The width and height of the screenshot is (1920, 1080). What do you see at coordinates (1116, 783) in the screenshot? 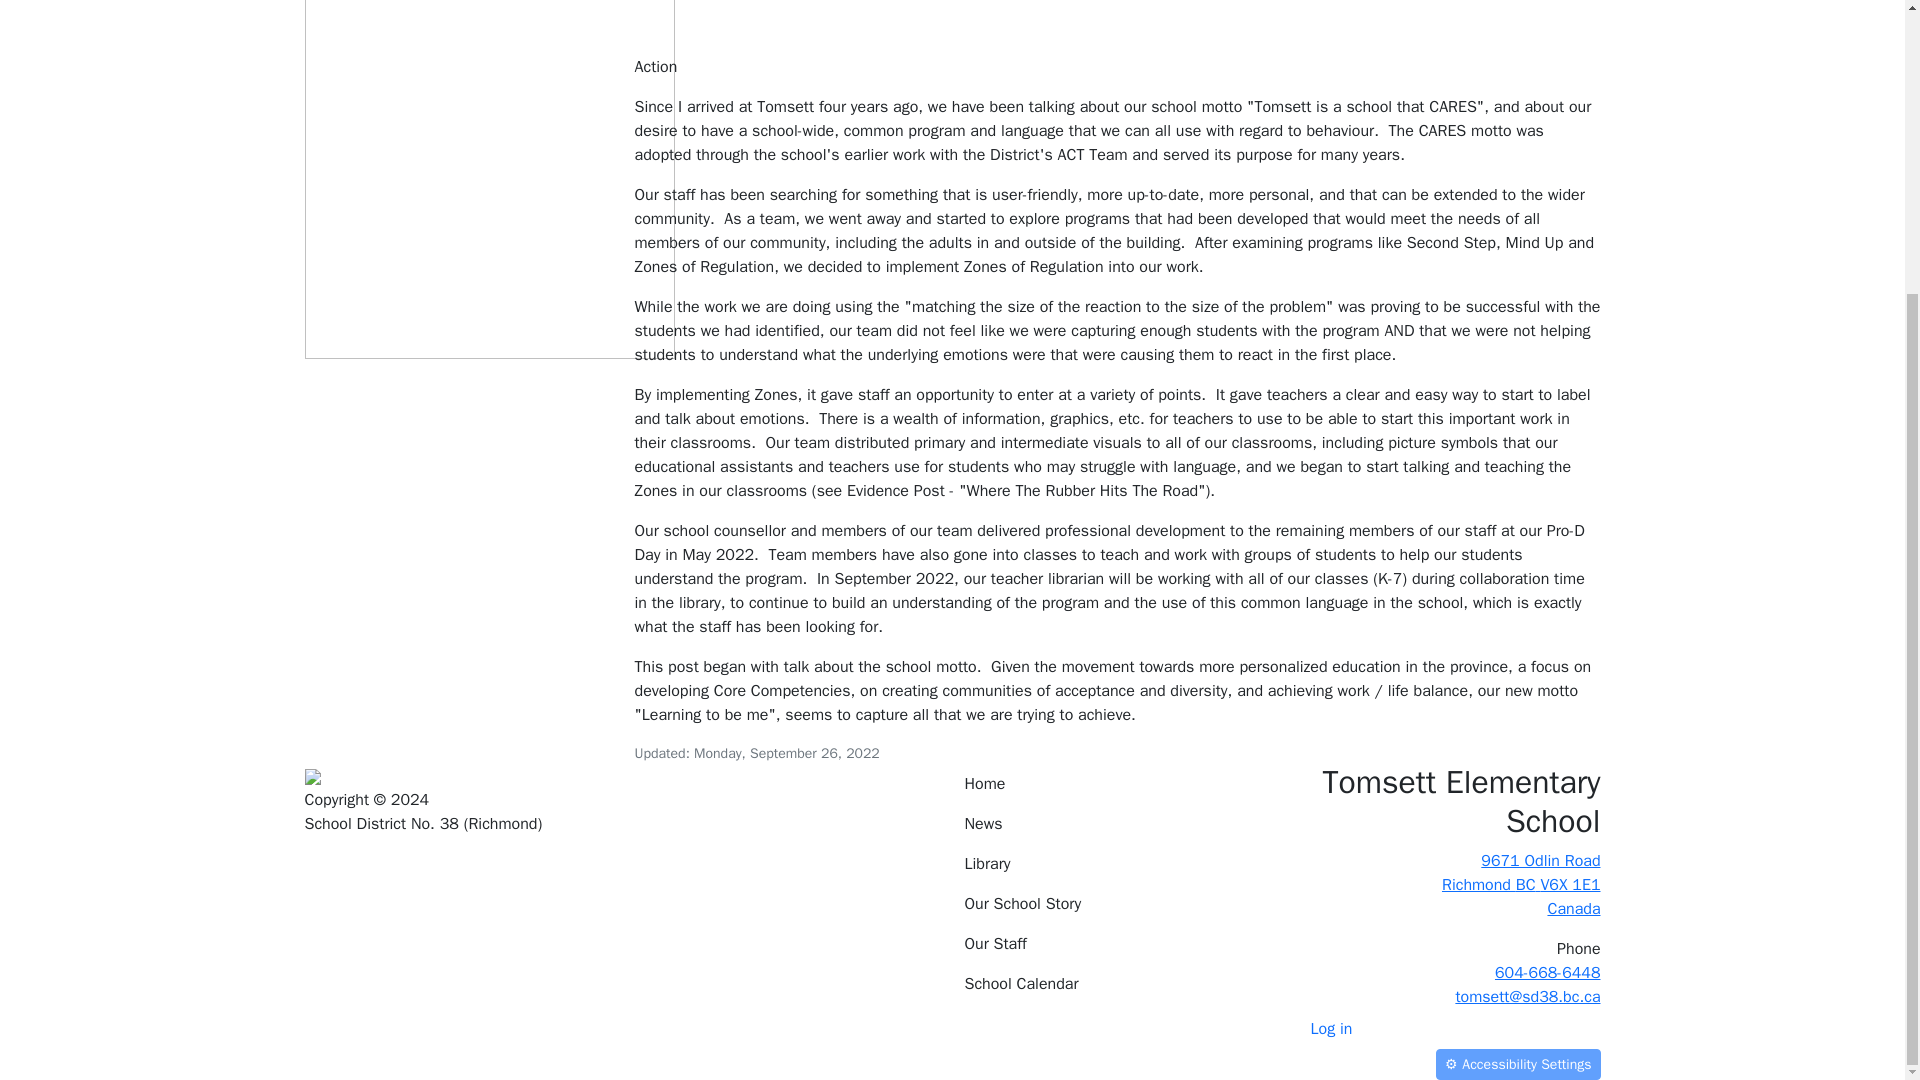
I see `Home` at bounding box center [1116, 783].